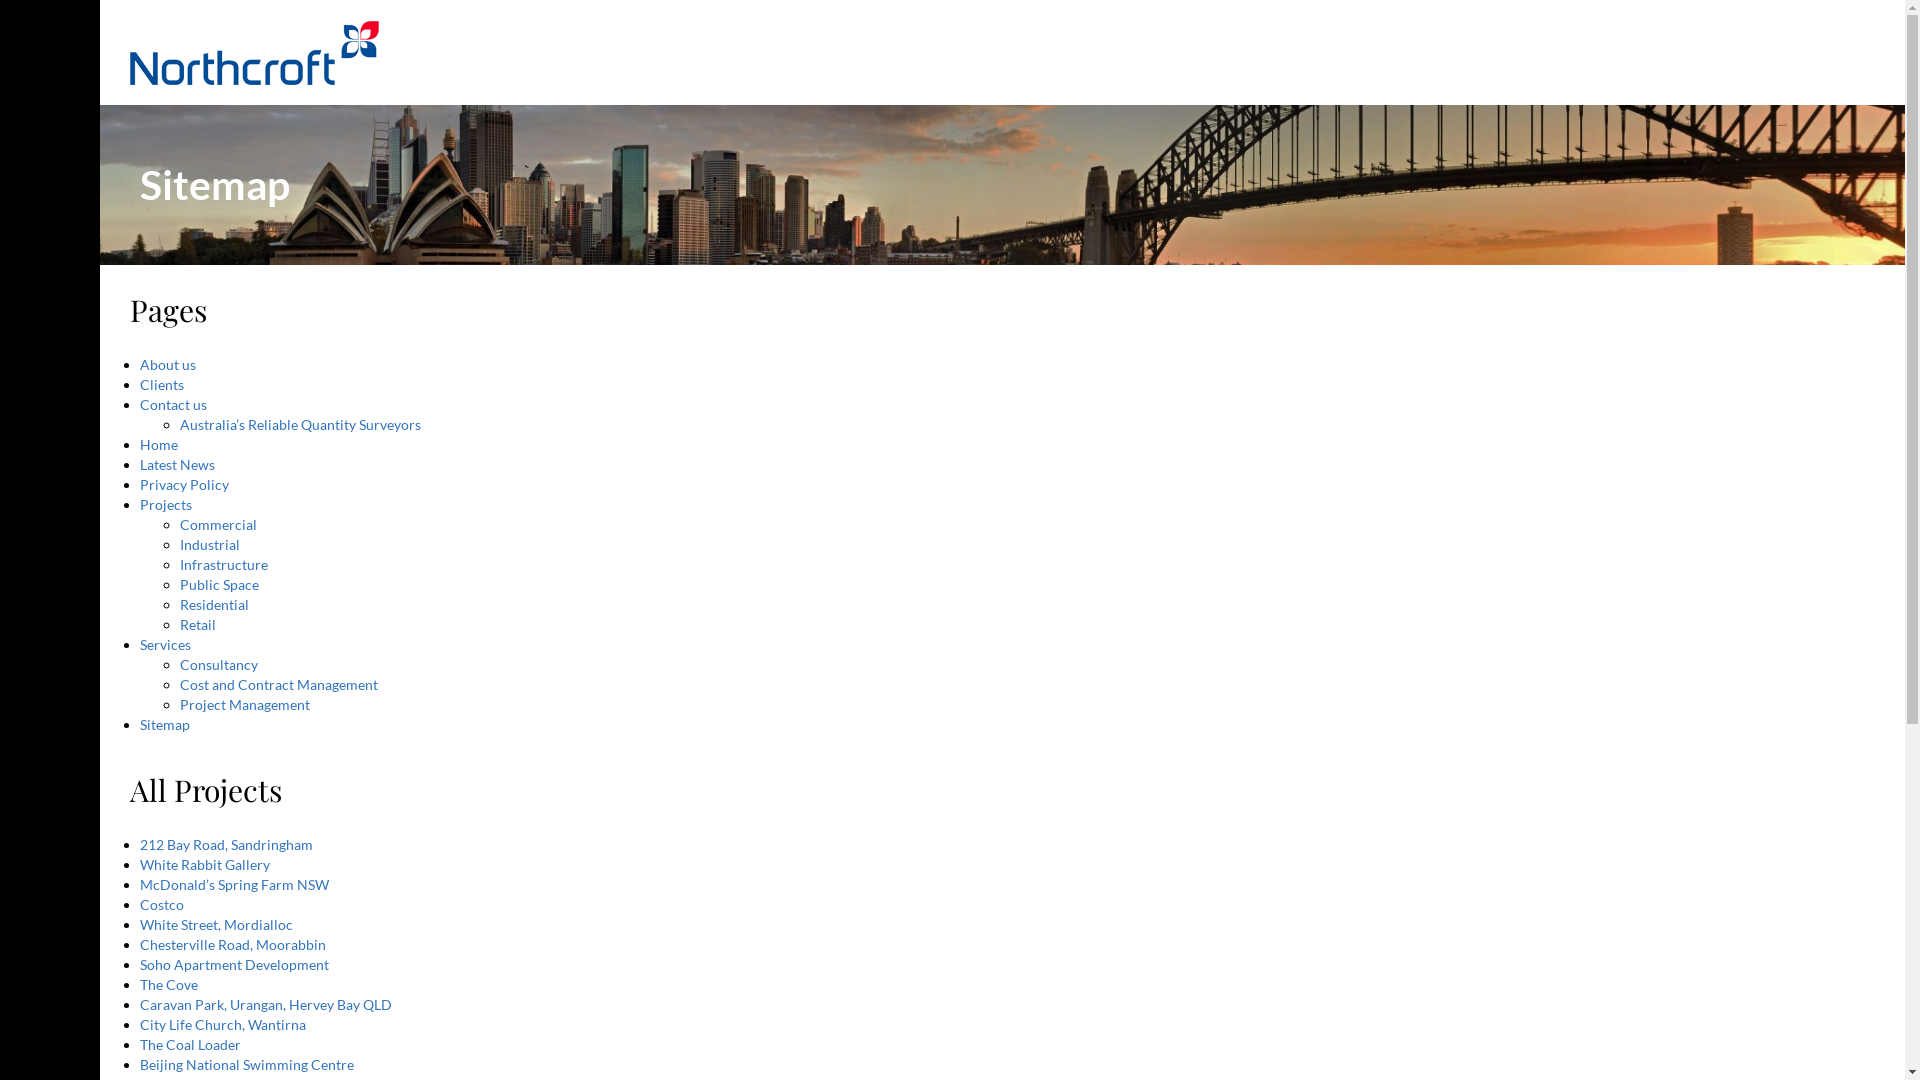 The height and width of the screenshot is (1080, 1920). I want to click on Retail, so click(198, 624).